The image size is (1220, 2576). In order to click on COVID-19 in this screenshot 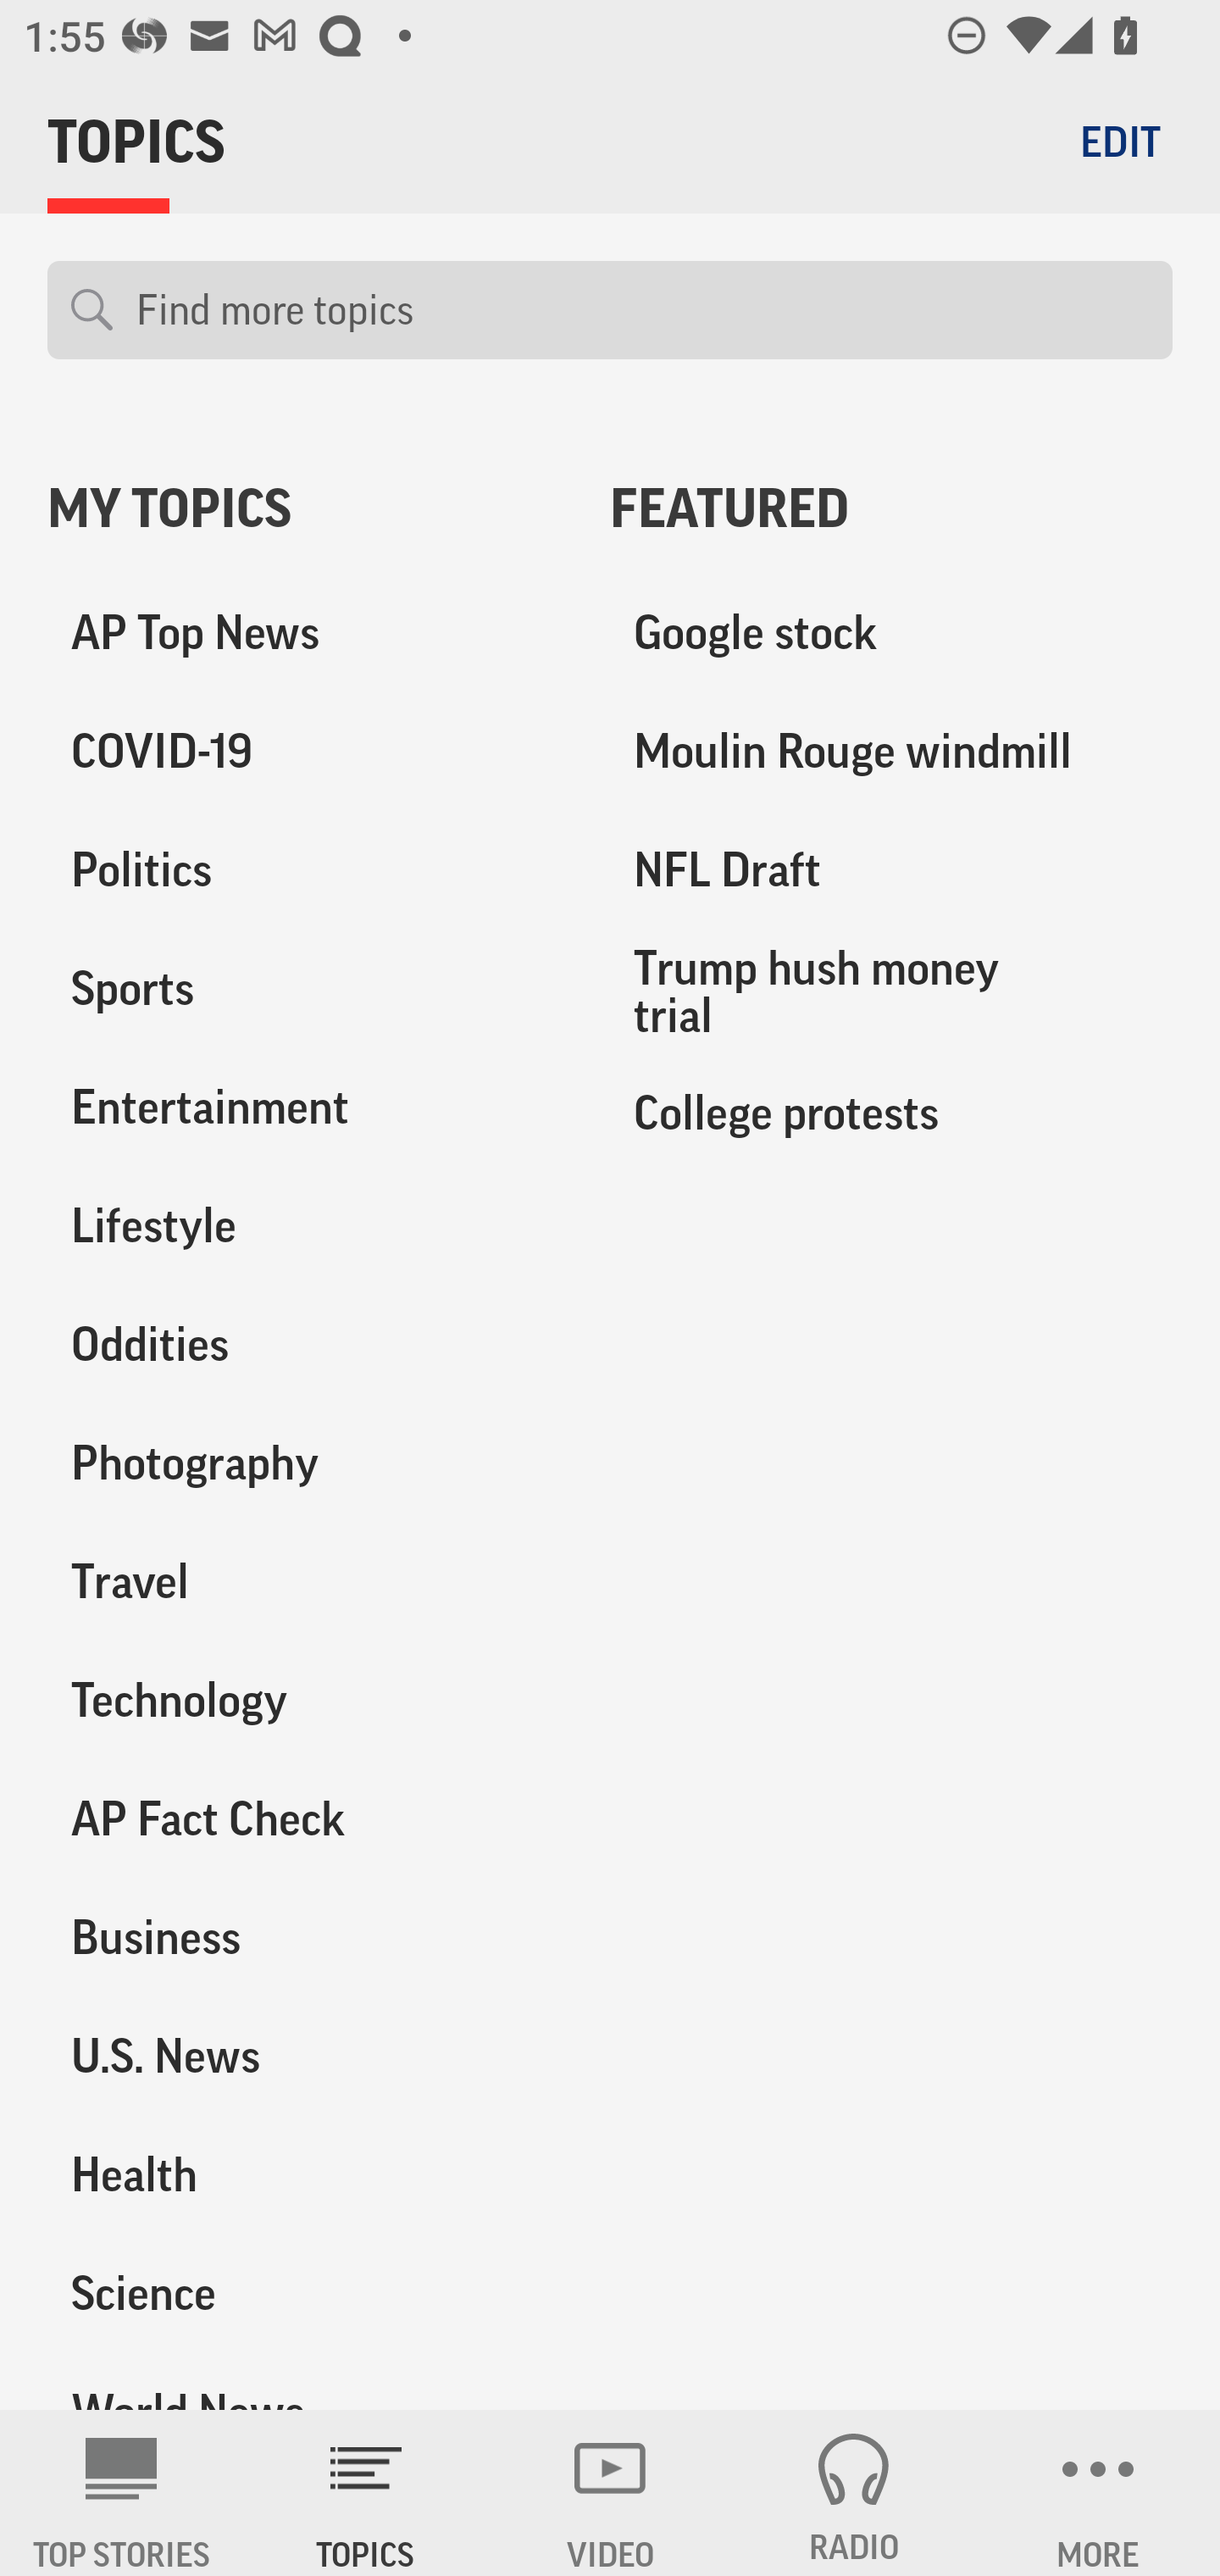, I will do `click(305, 752)`.